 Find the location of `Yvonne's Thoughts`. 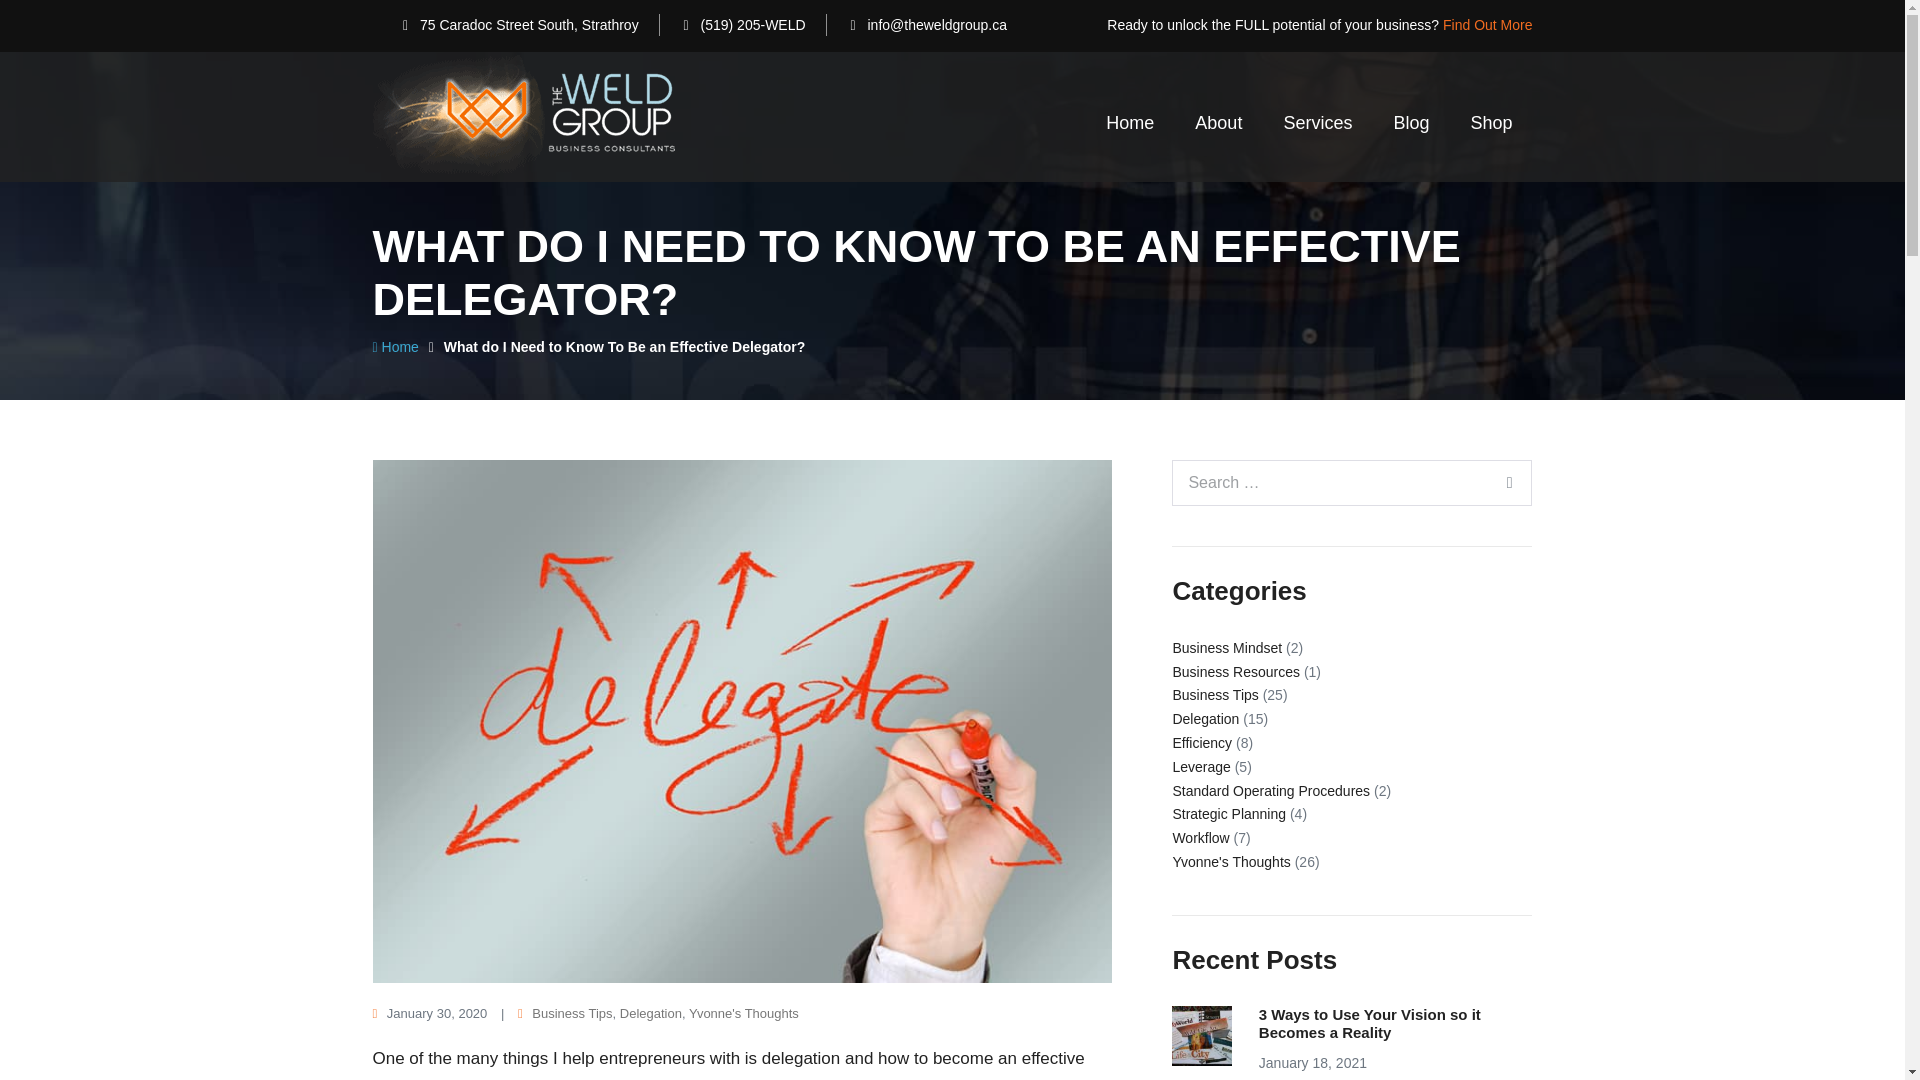

Yvonne's Thoughts is located at coordinates (744, 1012).